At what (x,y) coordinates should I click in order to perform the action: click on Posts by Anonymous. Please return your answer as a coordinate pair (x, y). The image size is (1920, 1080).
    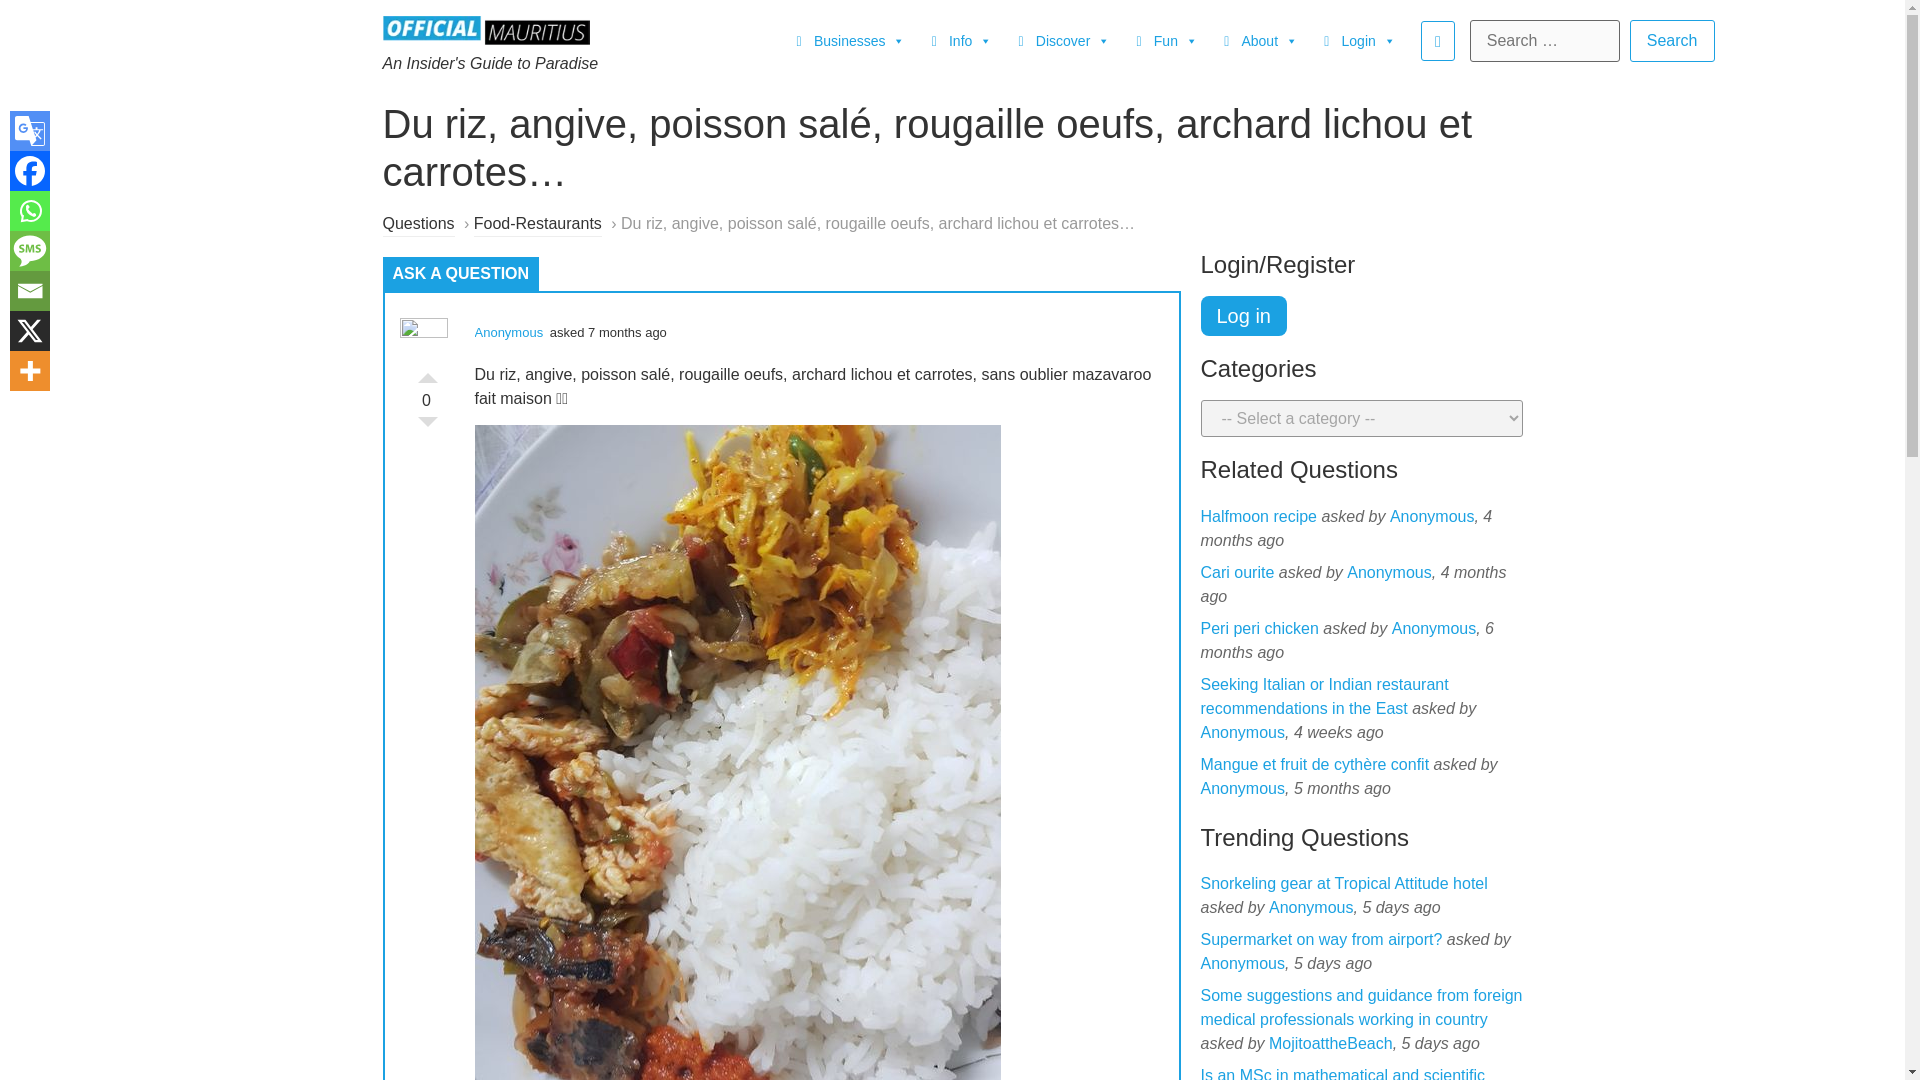
    Looking at the image, I should click on (1390, 572).